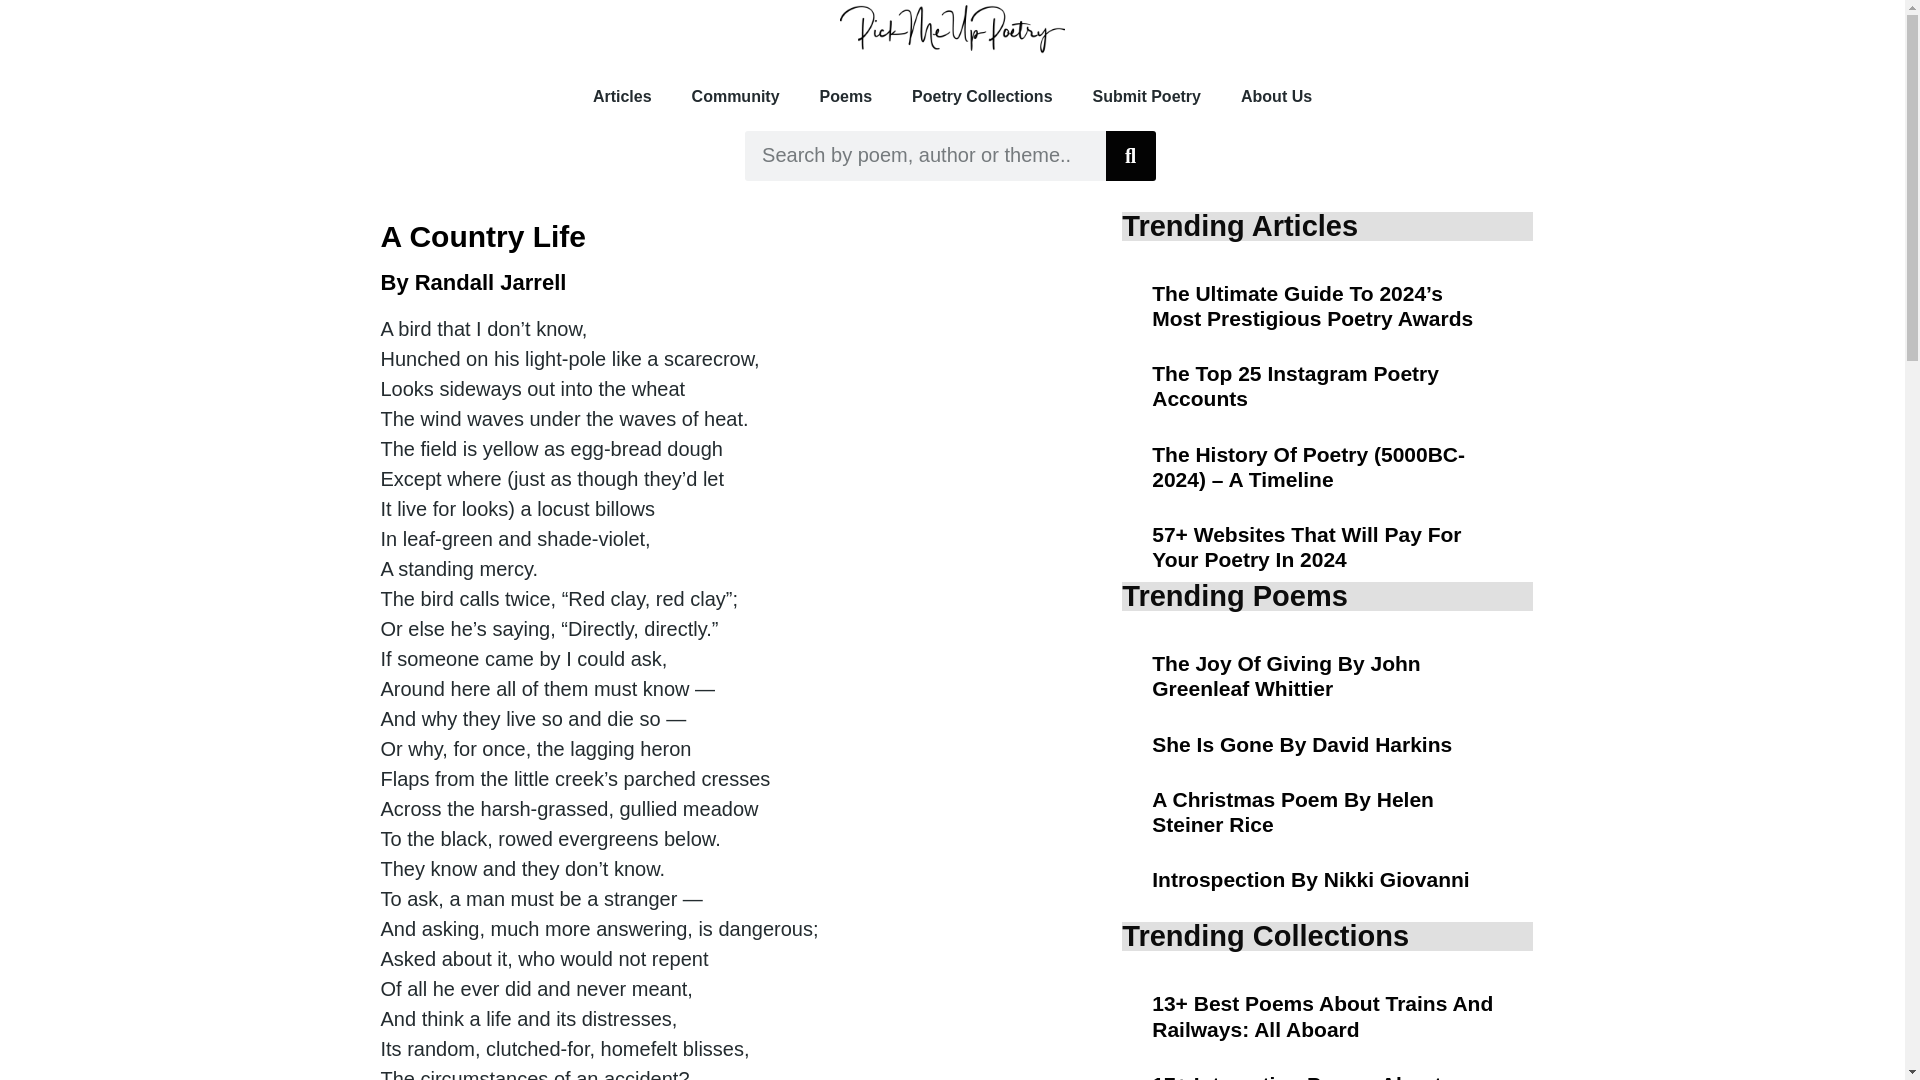 The width and height of the screenshot is (1920, 1080). I want to click on Trending Collections, so click(1265, 936).